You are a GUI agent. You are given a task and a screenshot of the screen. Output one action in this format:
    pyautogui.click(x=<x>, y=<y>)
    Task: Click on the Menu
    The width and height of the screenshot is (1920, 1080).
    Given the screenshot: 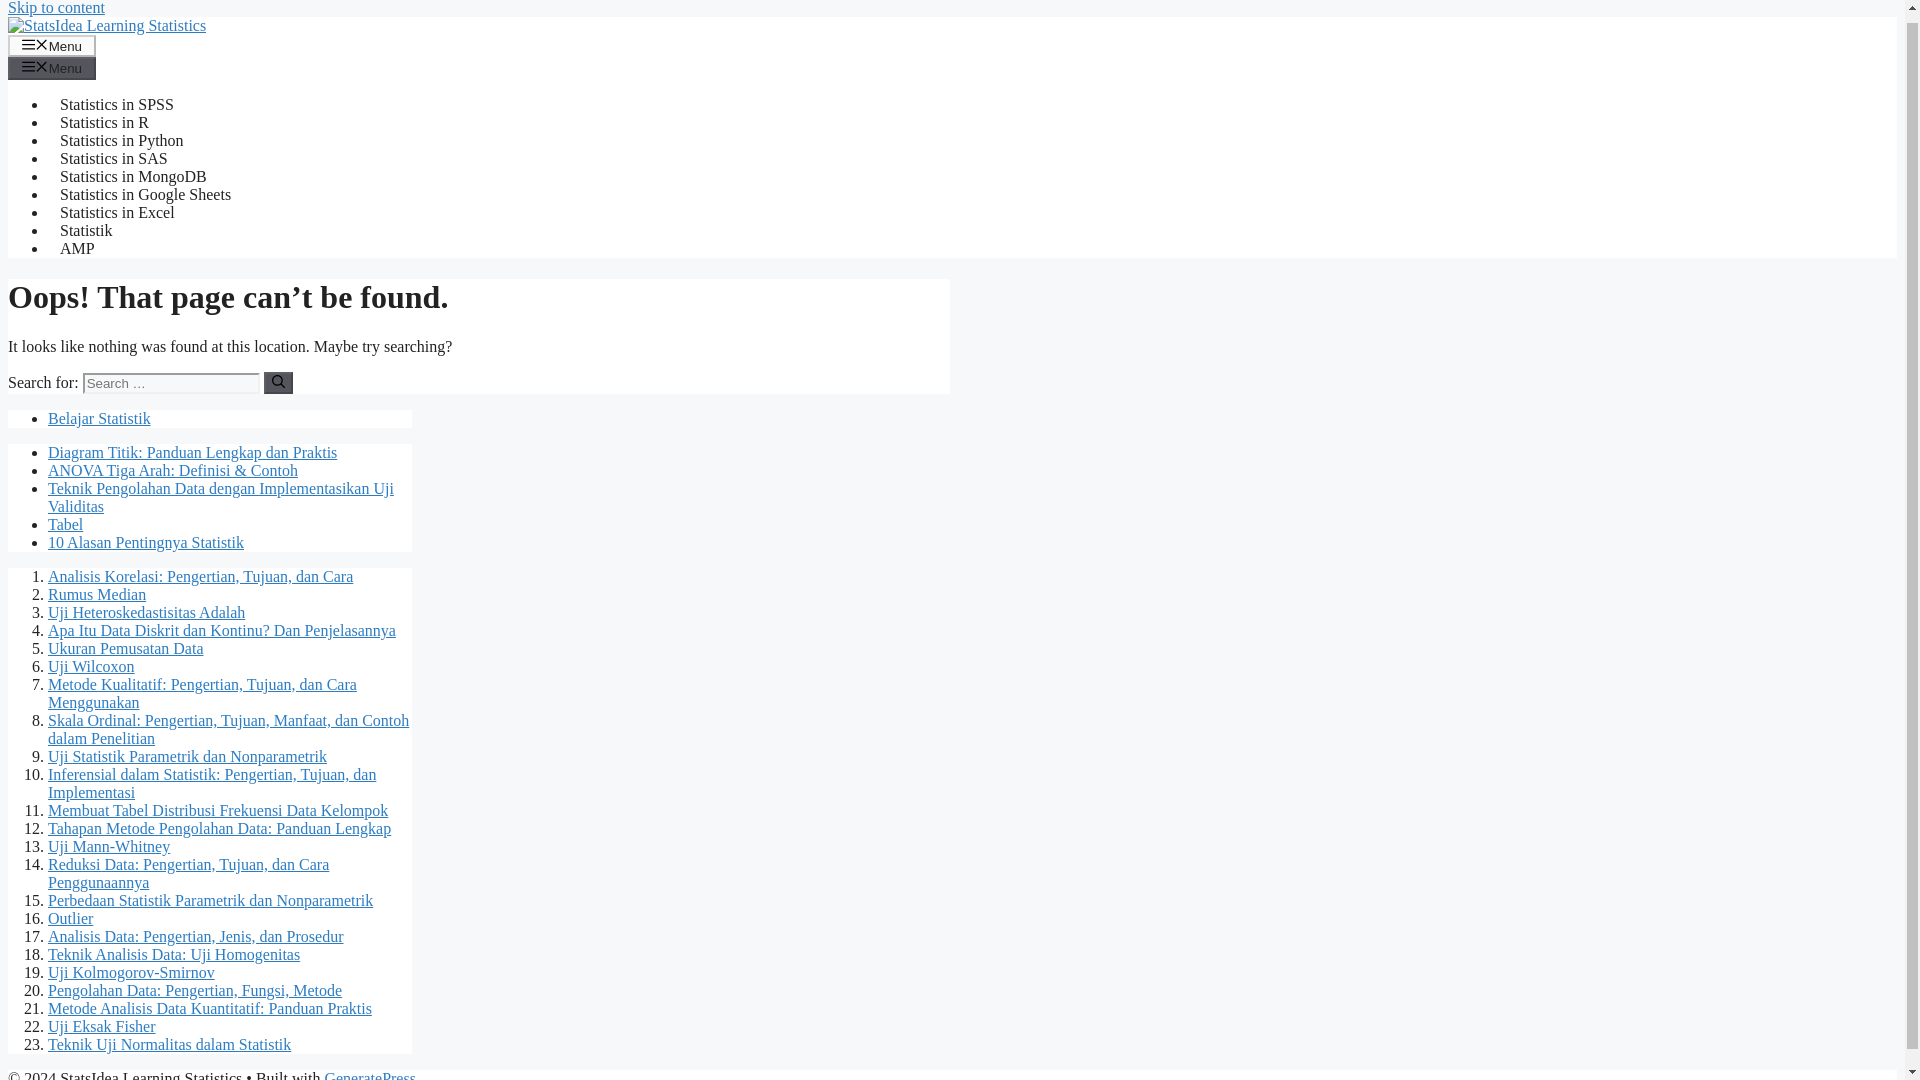 What is the action you would take?
    pyautogui.click(x=52, y=46)
    